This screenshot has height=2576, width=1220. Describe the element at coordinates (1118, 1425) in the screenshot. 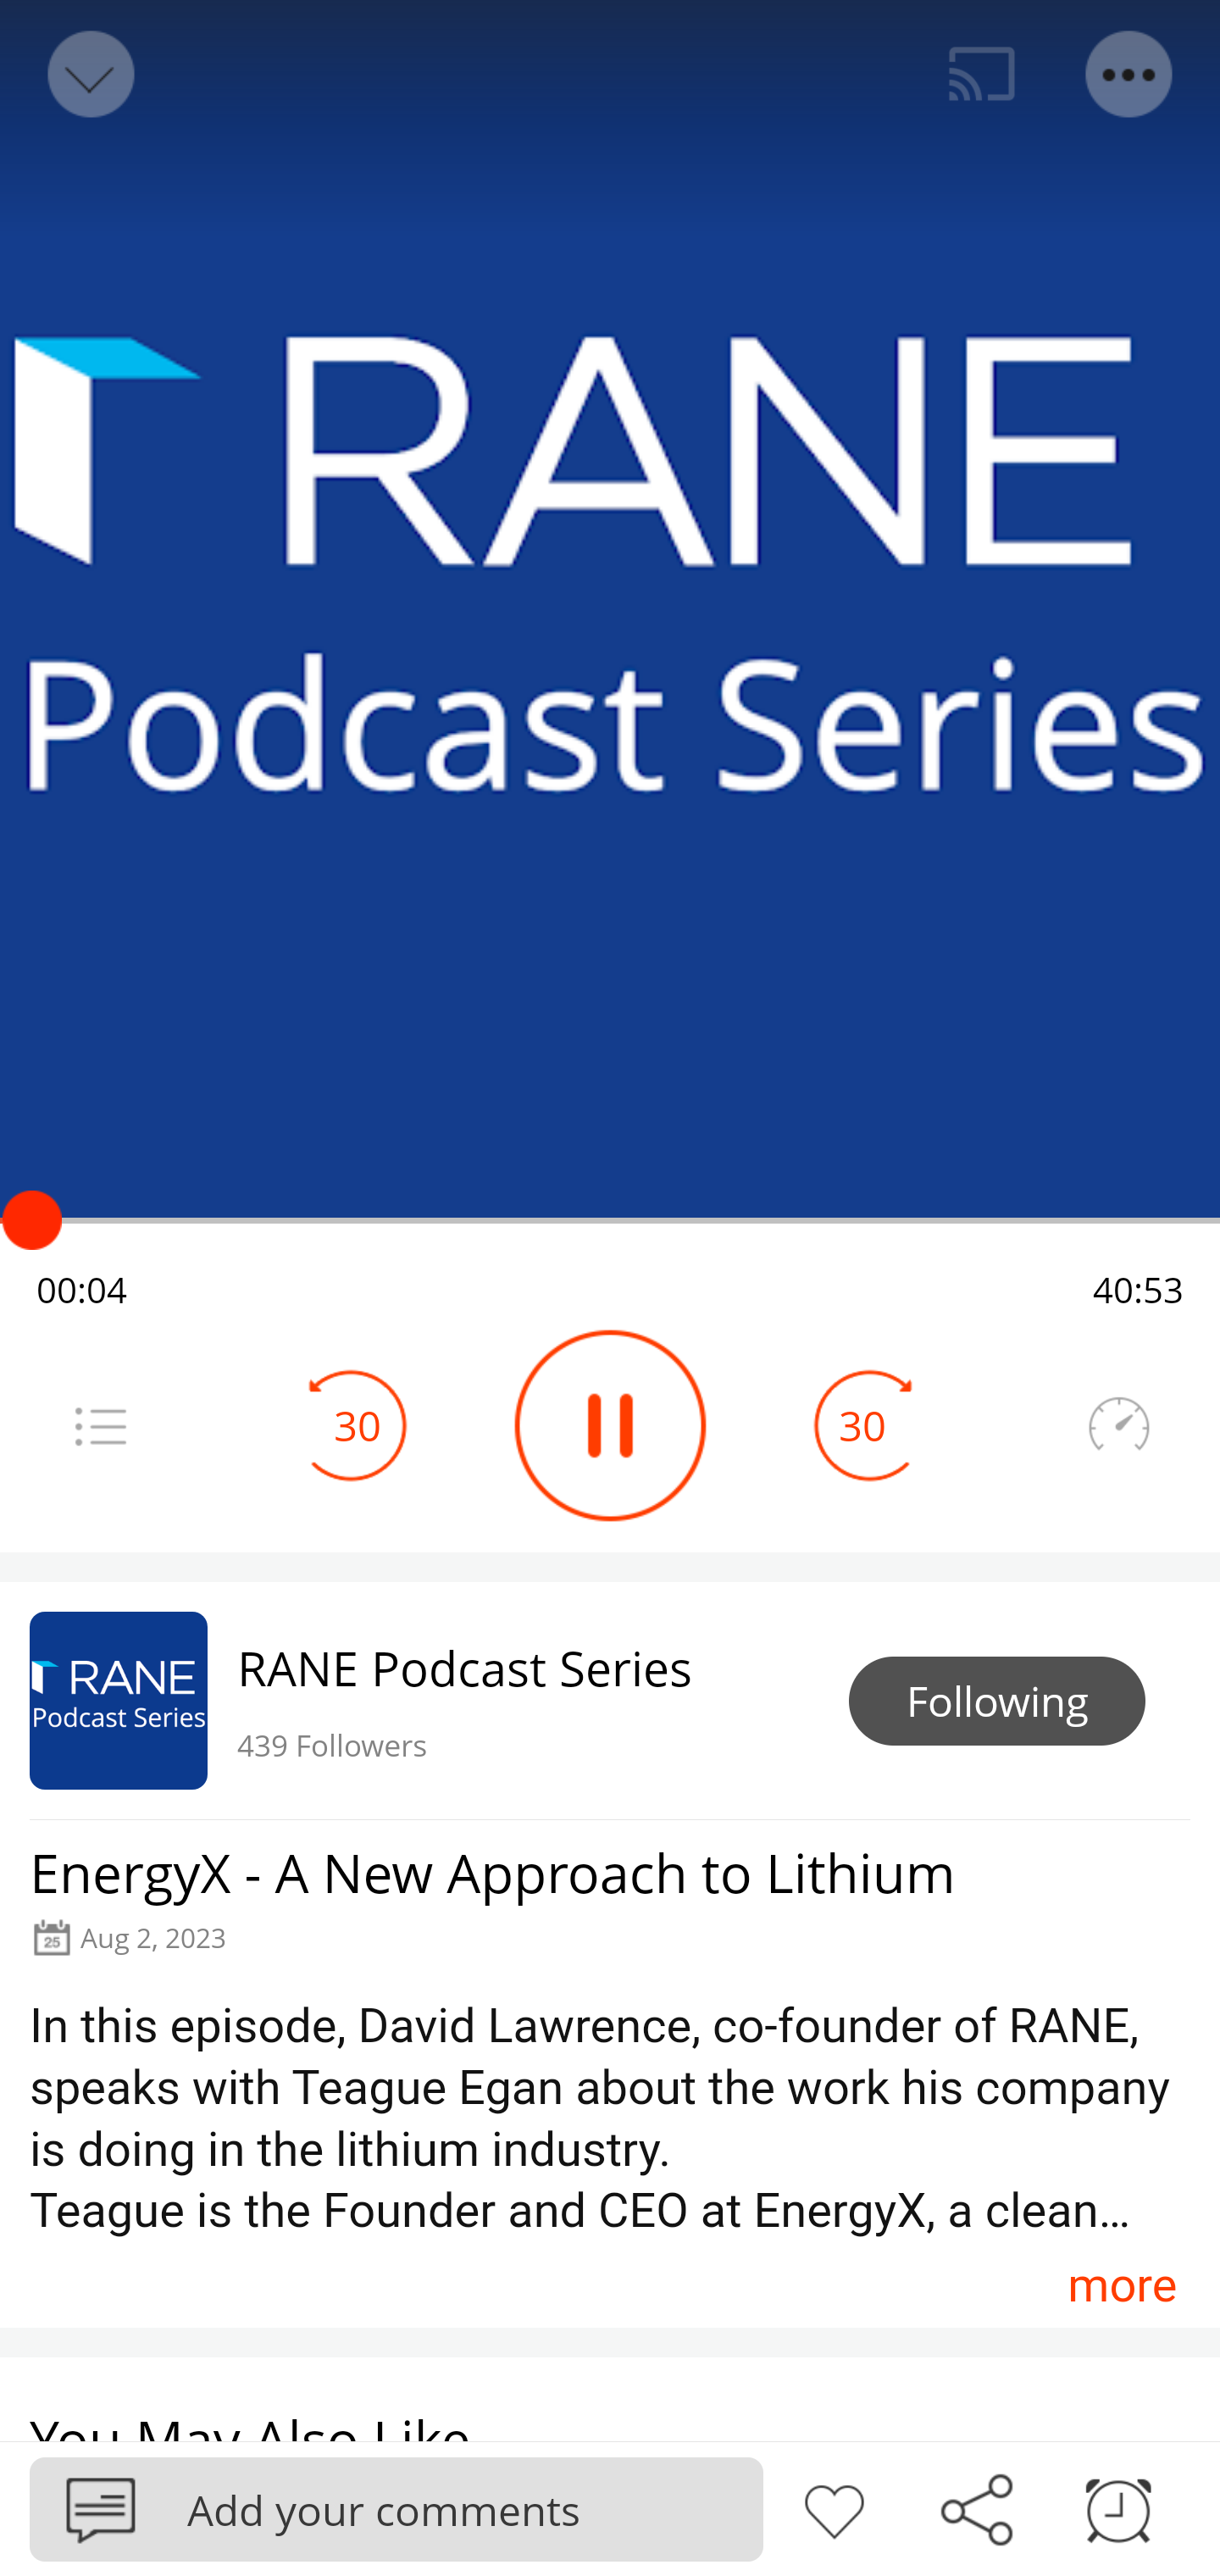

I see `Speedometer` at that location.